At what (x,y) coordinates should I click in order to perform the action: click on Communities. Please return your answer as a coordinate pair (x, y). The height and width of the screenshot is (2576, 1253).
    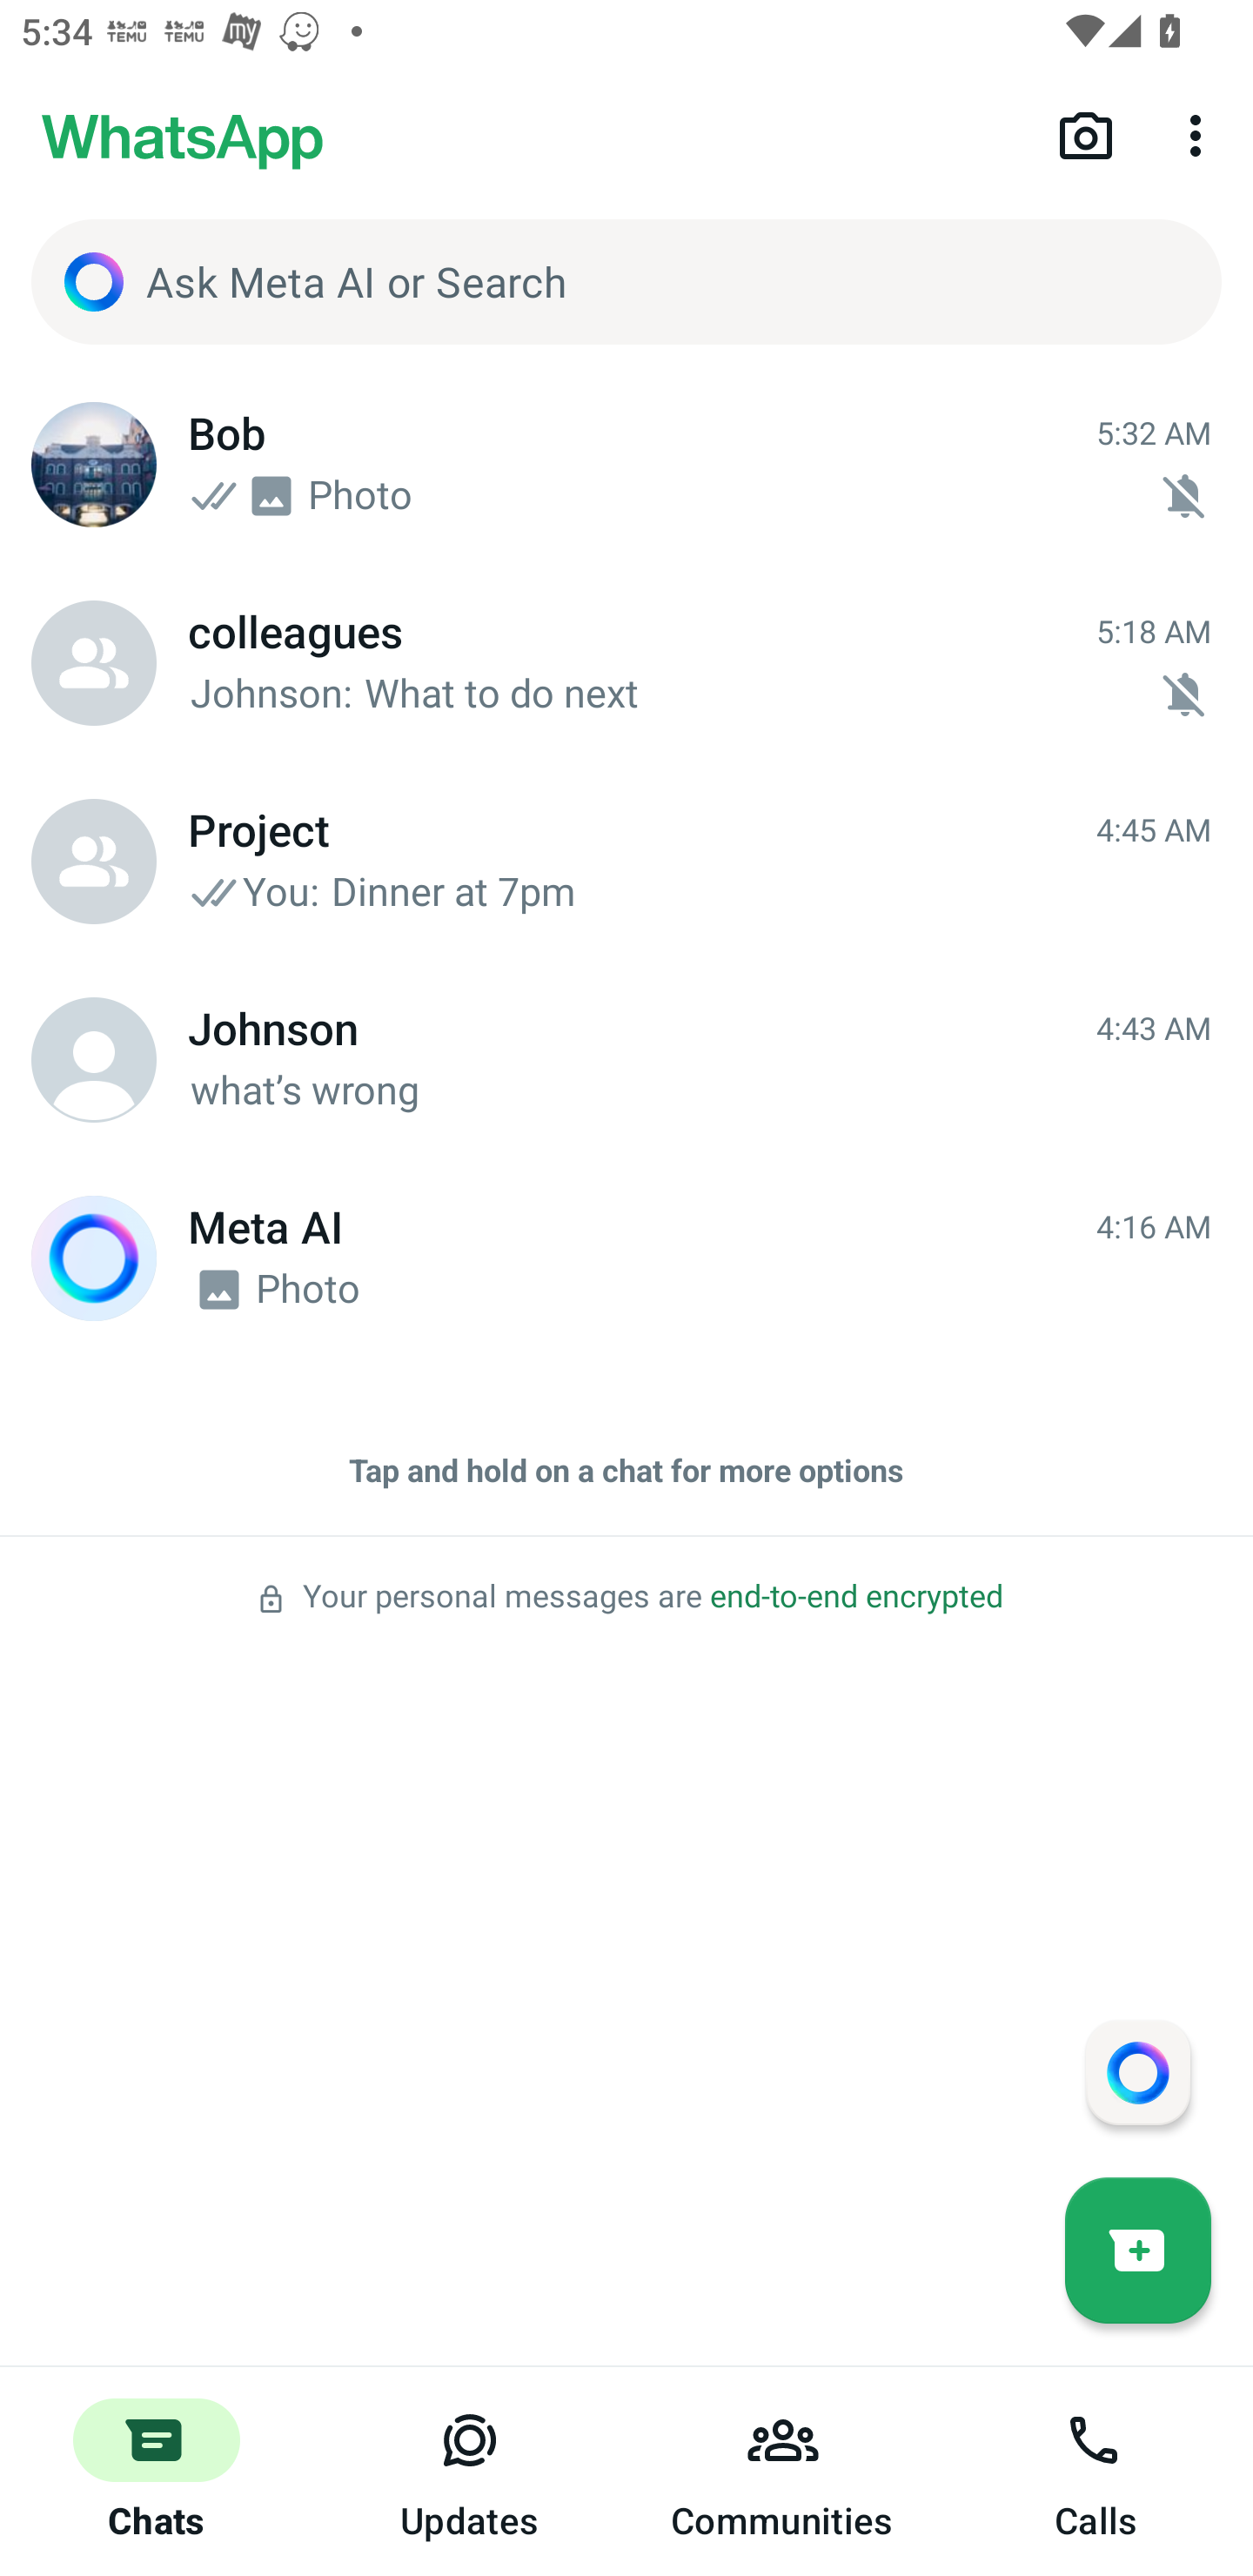
    Looking at the image, I should click on (783, 2472).